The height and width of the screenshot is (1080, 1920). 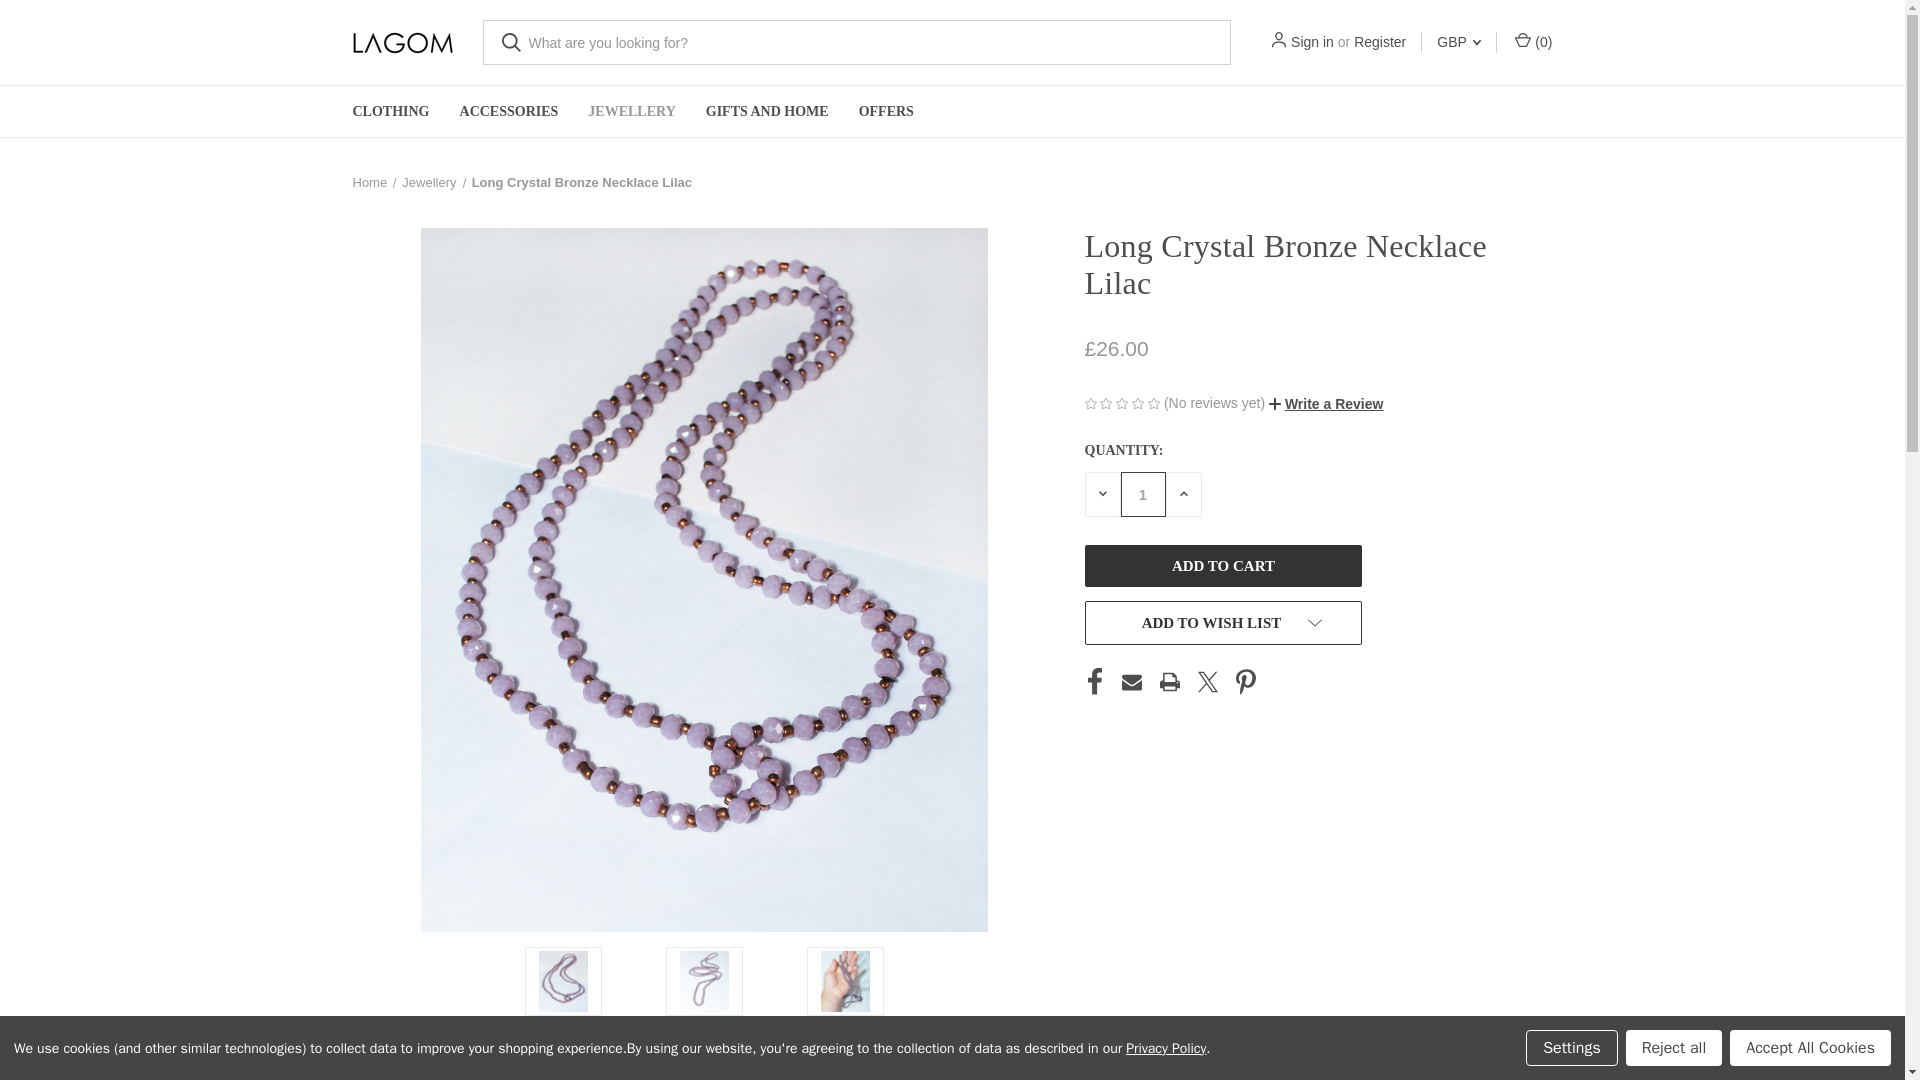 I want to click on Long Crystal Bronze Necklace Lilac, so click(x=582, y=182).